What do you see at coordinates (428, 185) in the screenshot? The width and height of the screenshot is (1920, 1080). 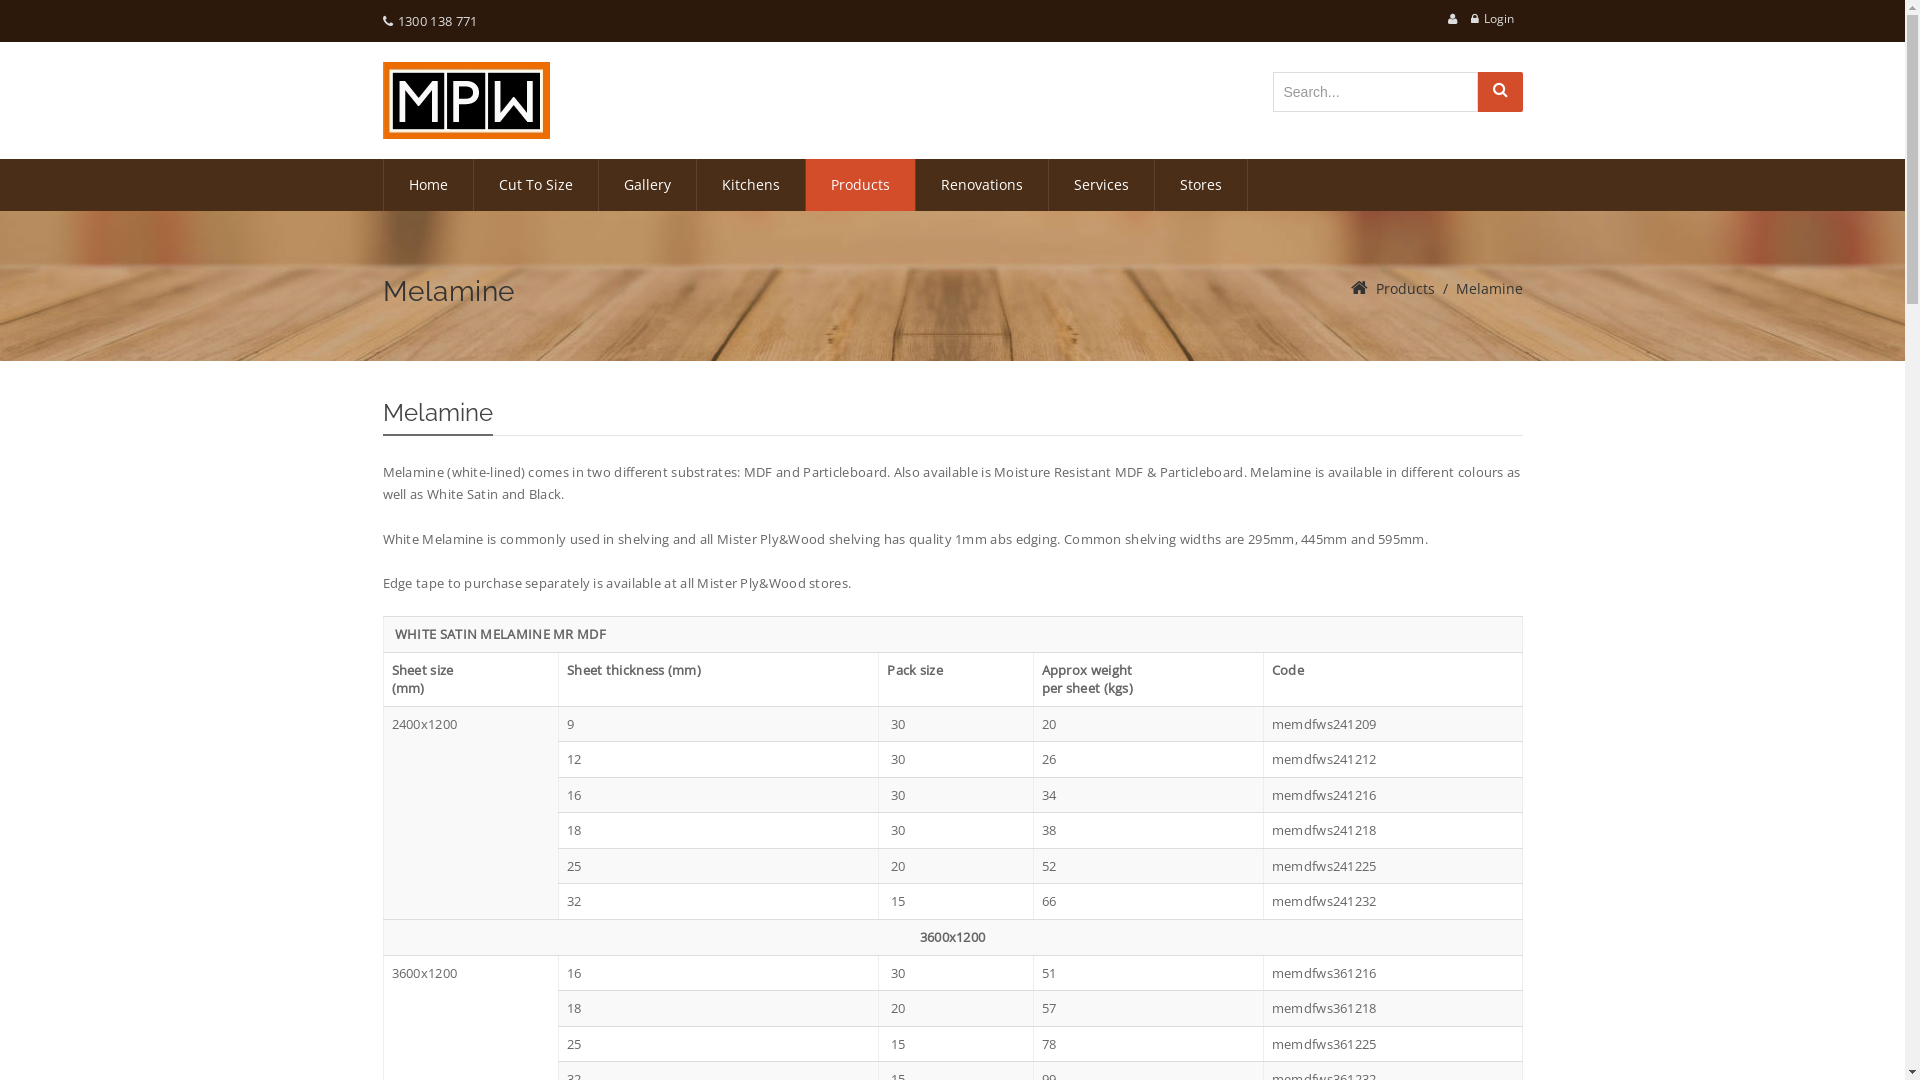 I see `Home` at bounding box center [428, 185].